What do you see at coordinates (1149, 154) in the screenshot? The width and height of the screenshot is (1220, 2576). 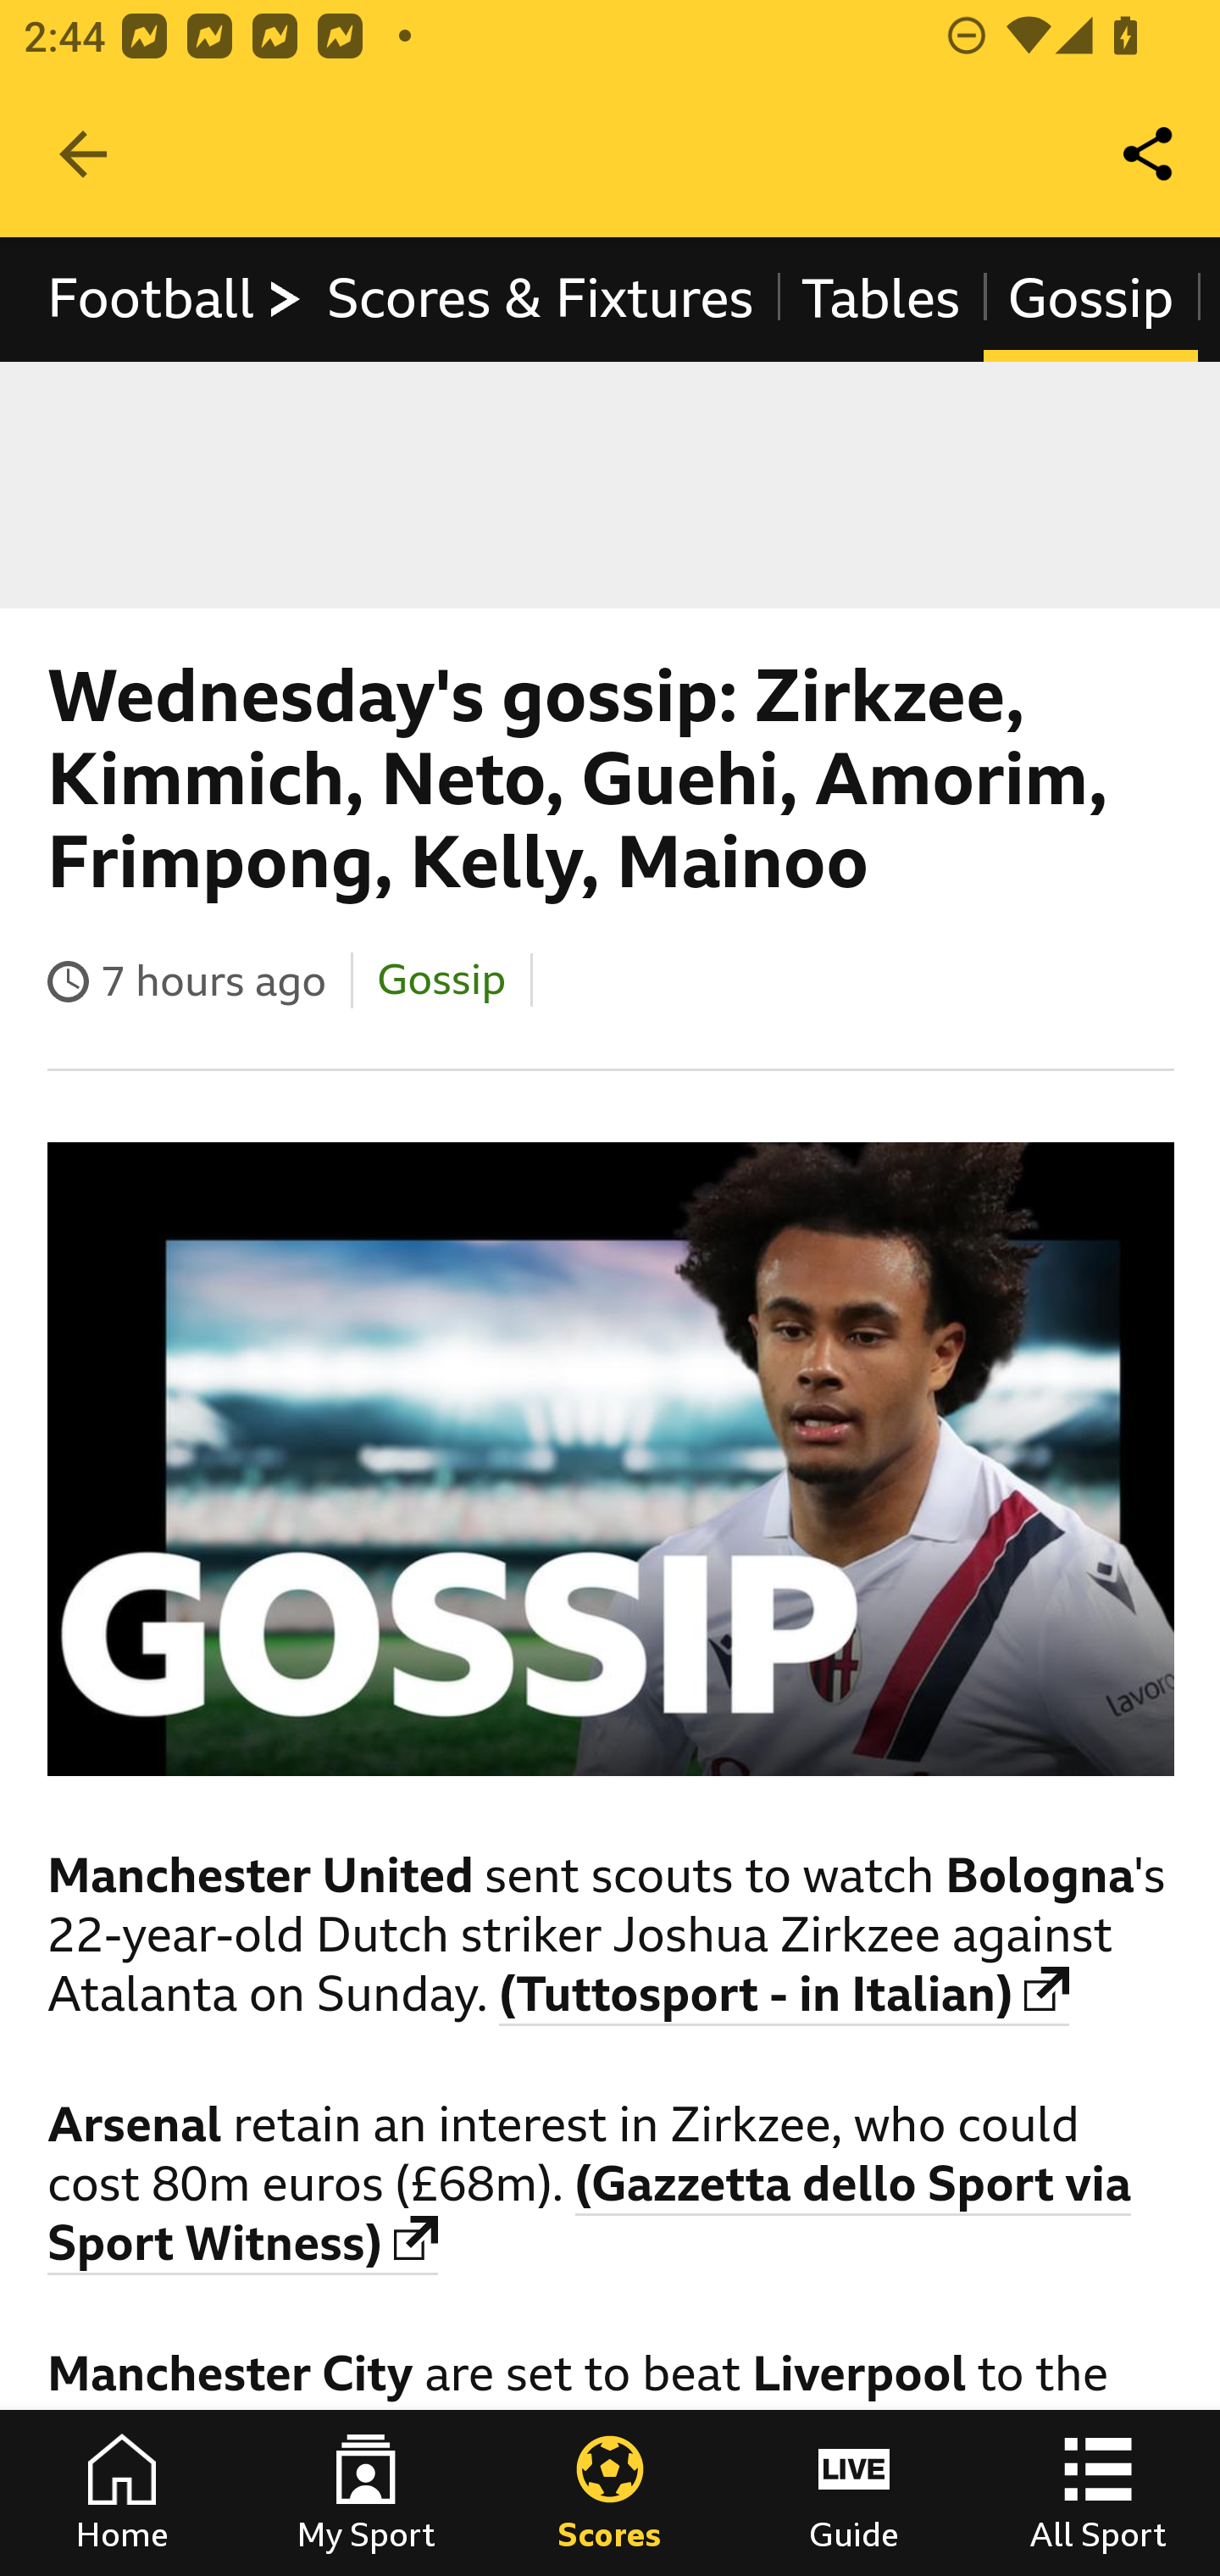 I see `Share` at bounding box center [1149, 154].